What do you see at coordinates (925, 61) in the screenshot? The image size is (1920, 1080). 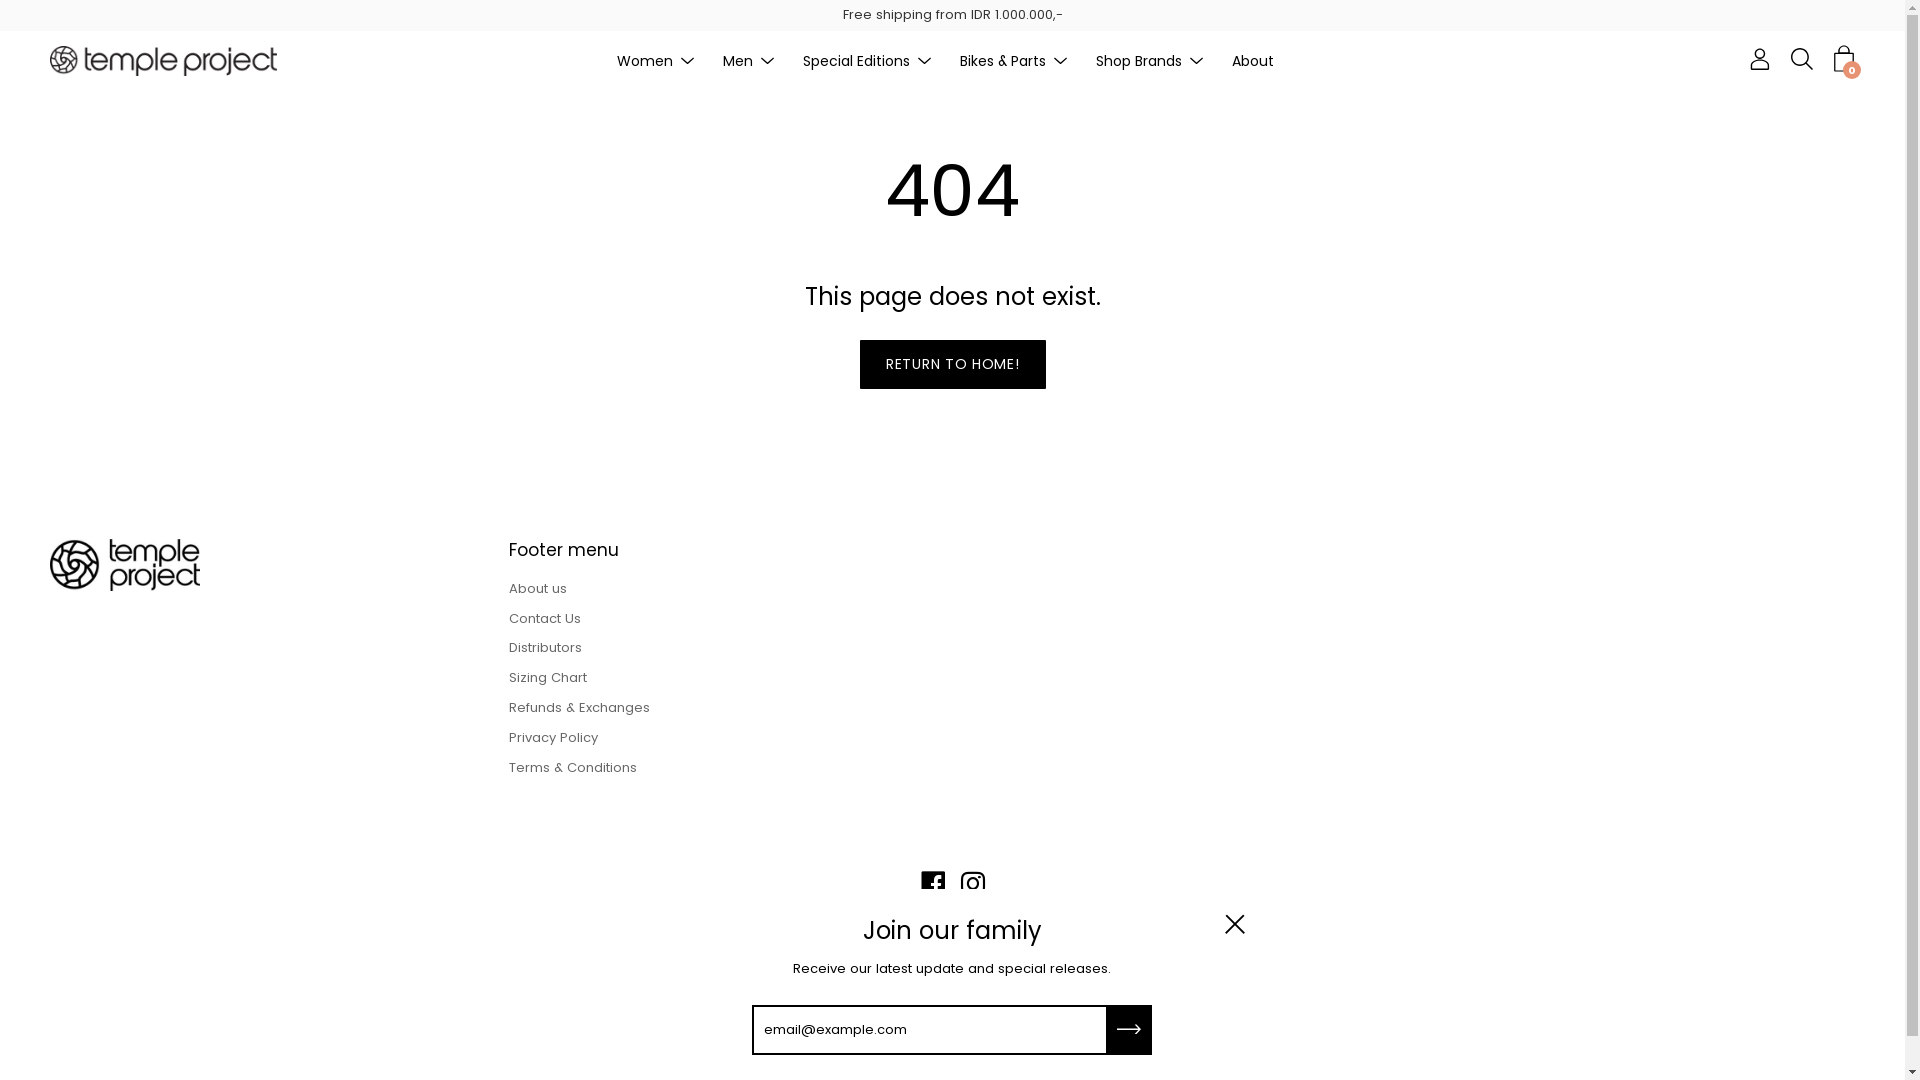 I see `Show submenu` at bounding box center [925, 61].